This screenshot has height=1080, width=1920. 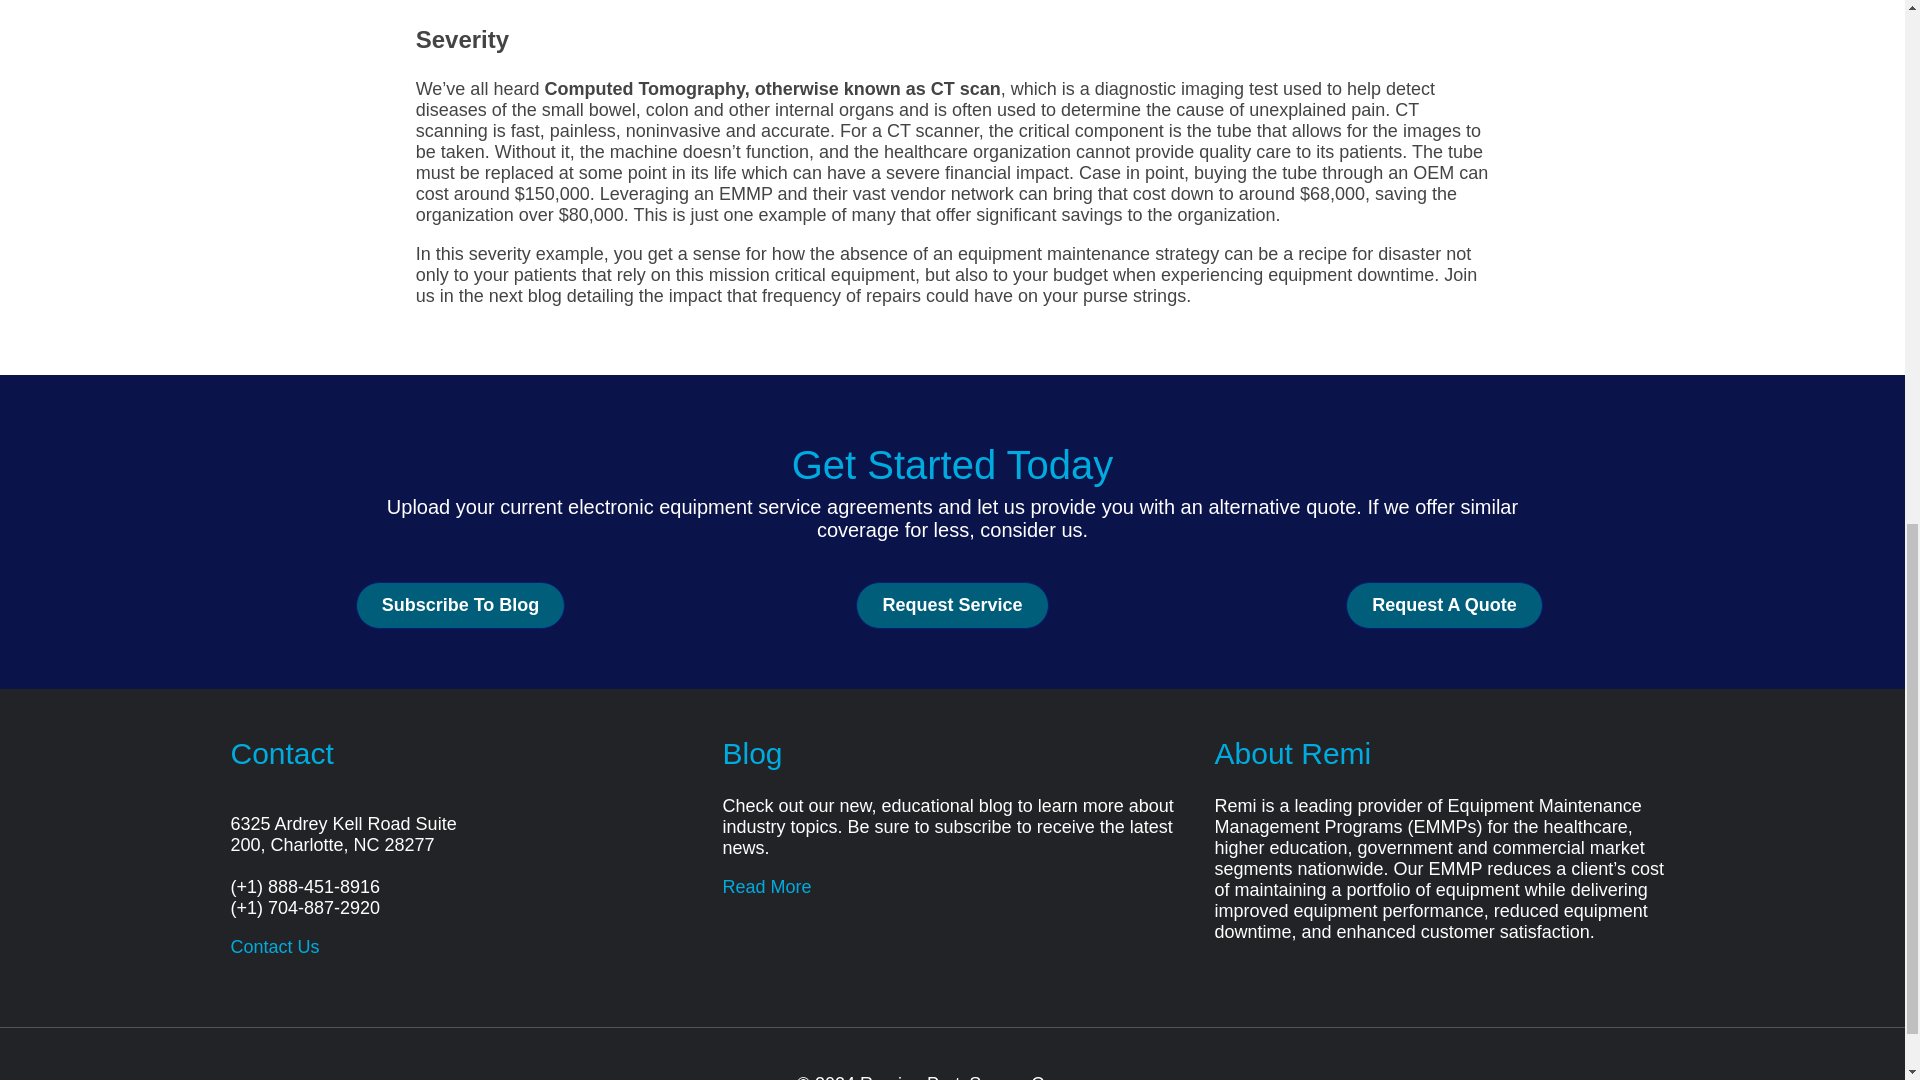 What do you see at coordinates (766, 886) in the screenshot?
I see `Access our Blog` at bounding box center [766, 886].